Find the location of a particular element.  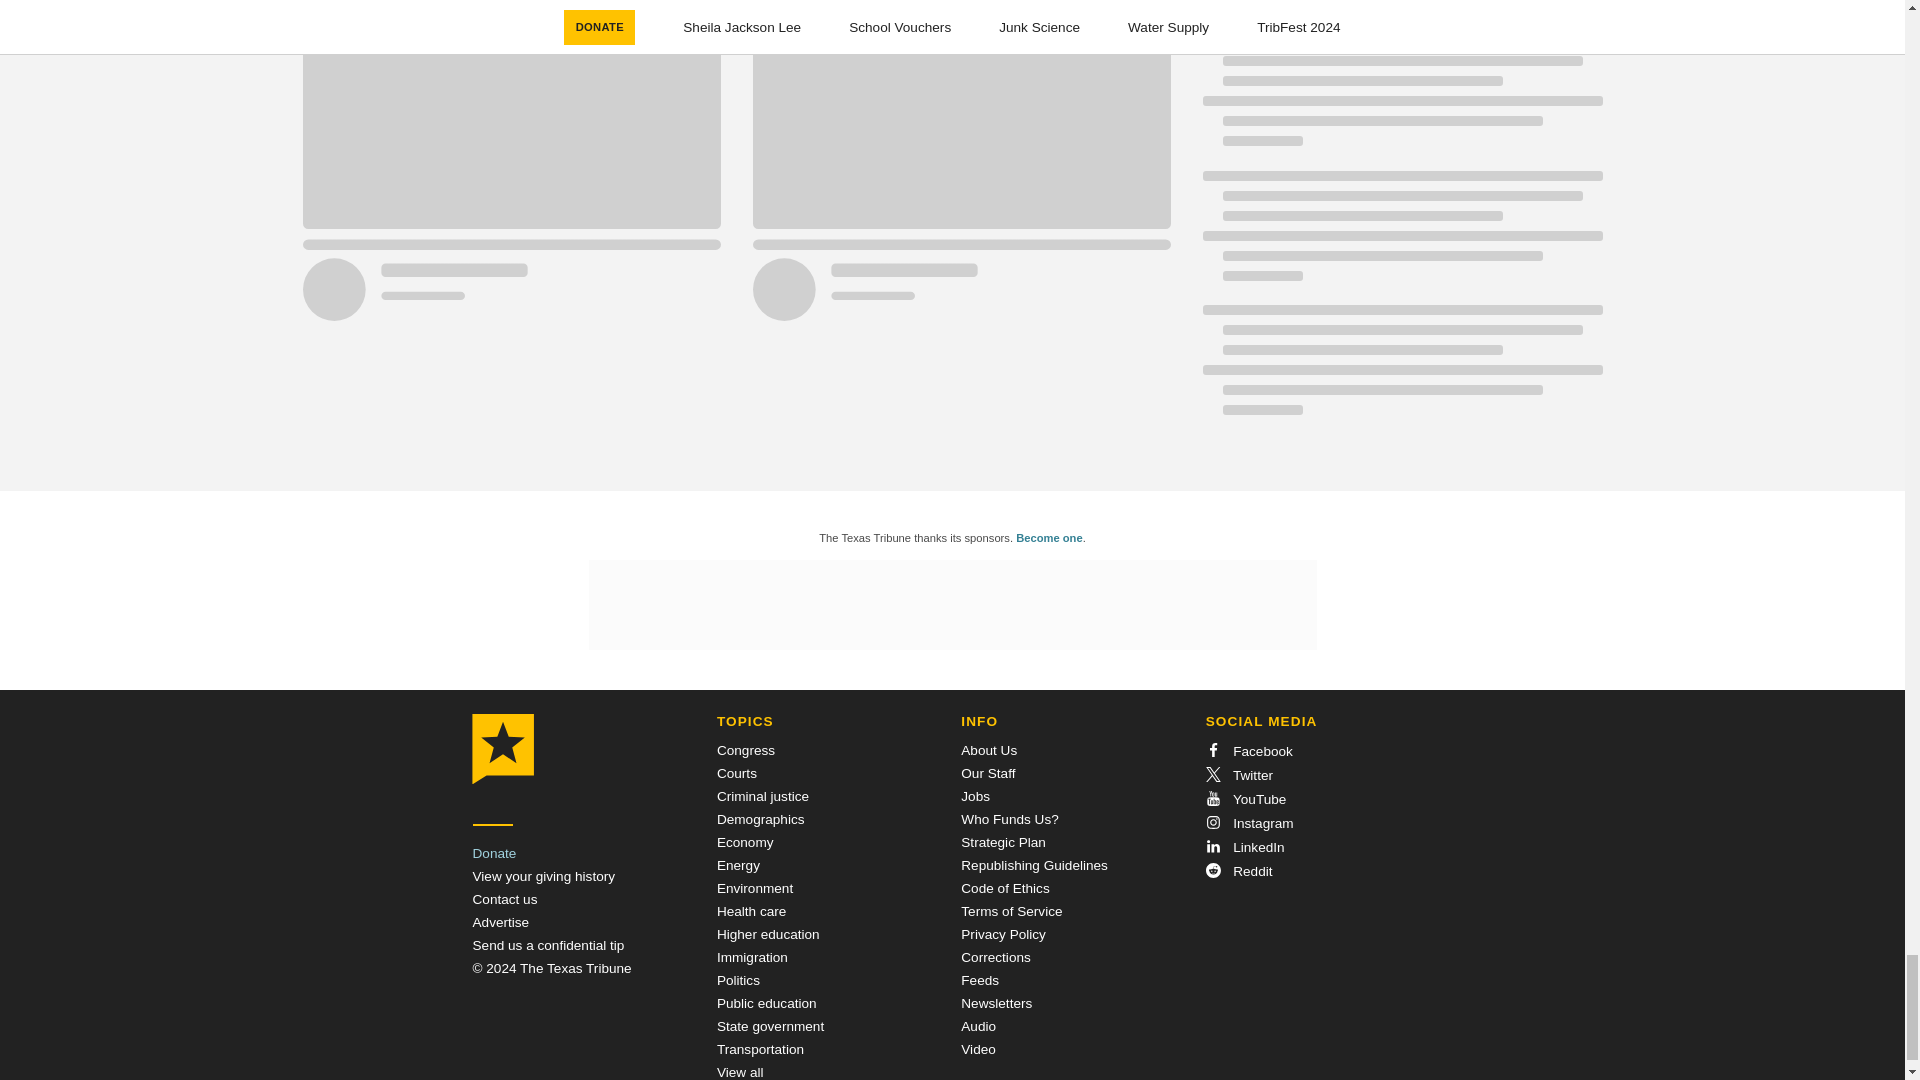

Contact us is located at coordinates (504, 900).